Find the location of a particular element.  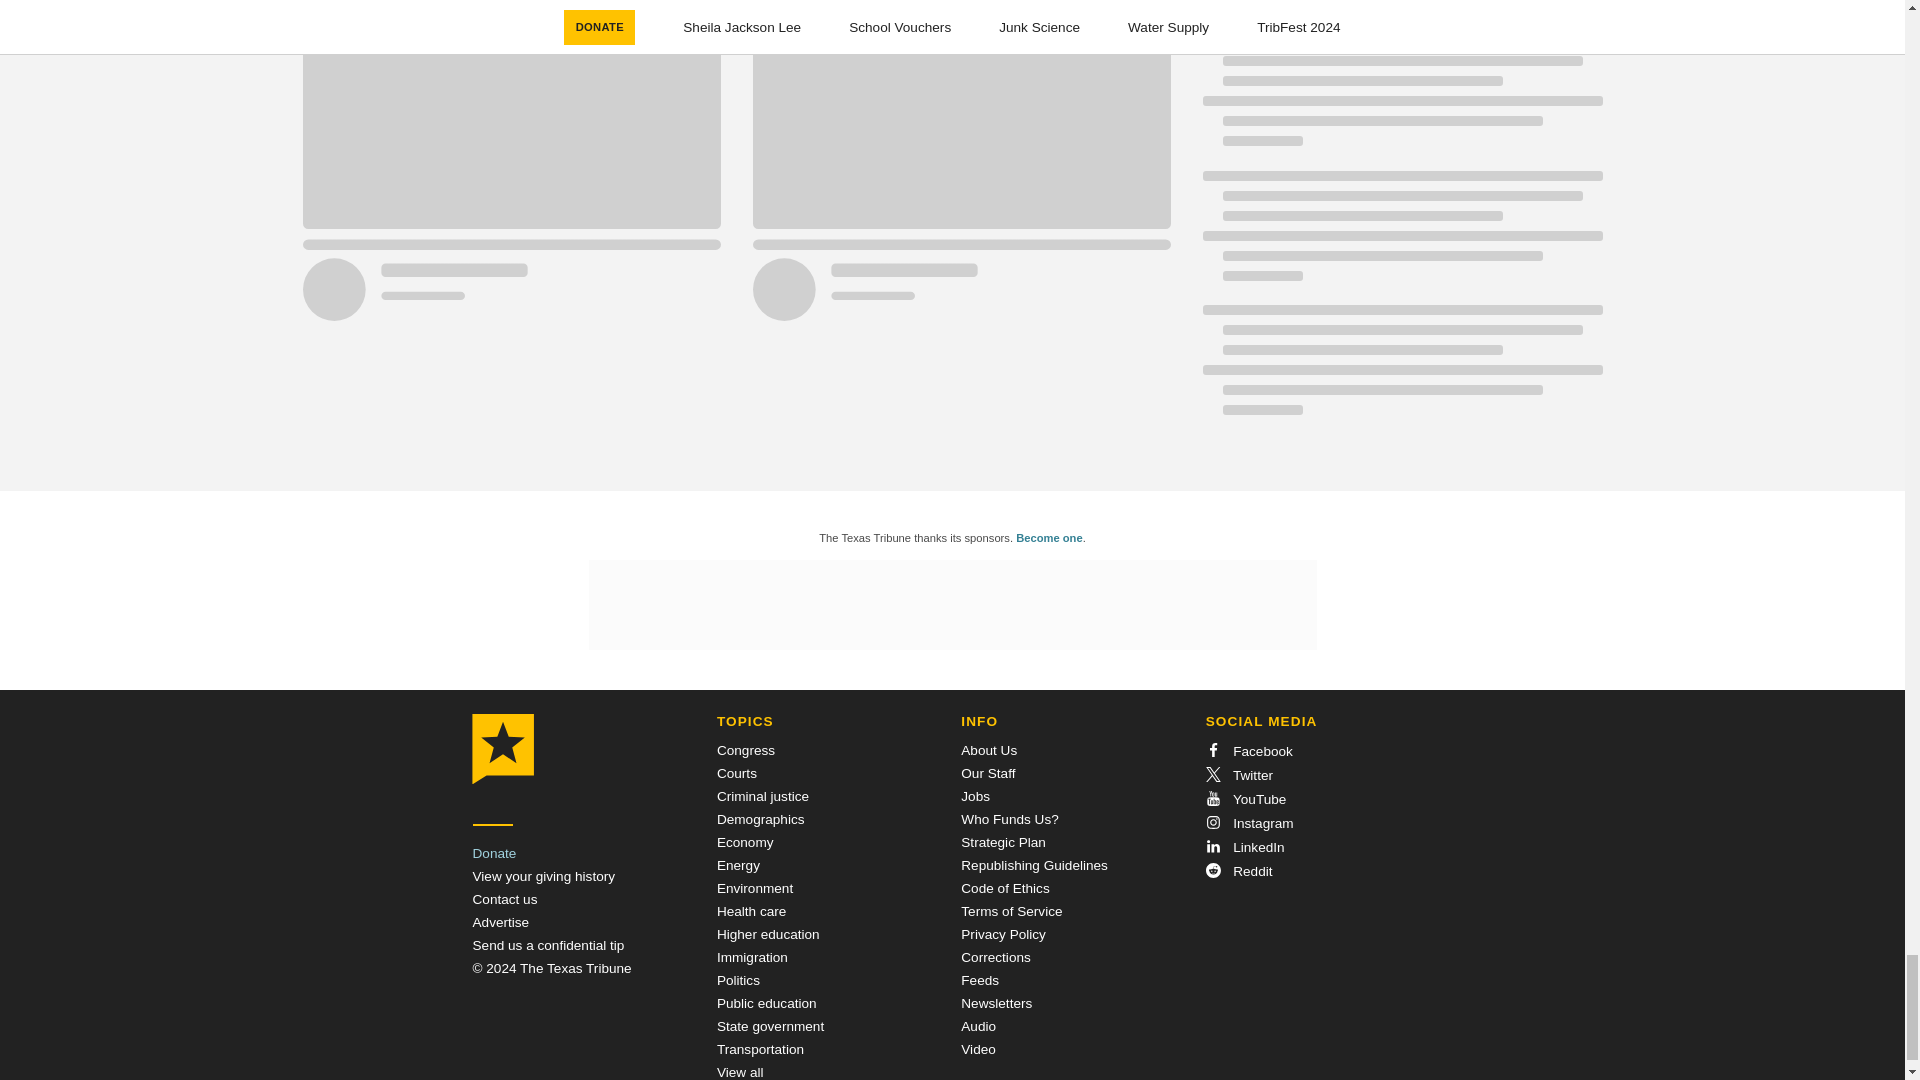

Contact us is located at coordinates (504, 900).